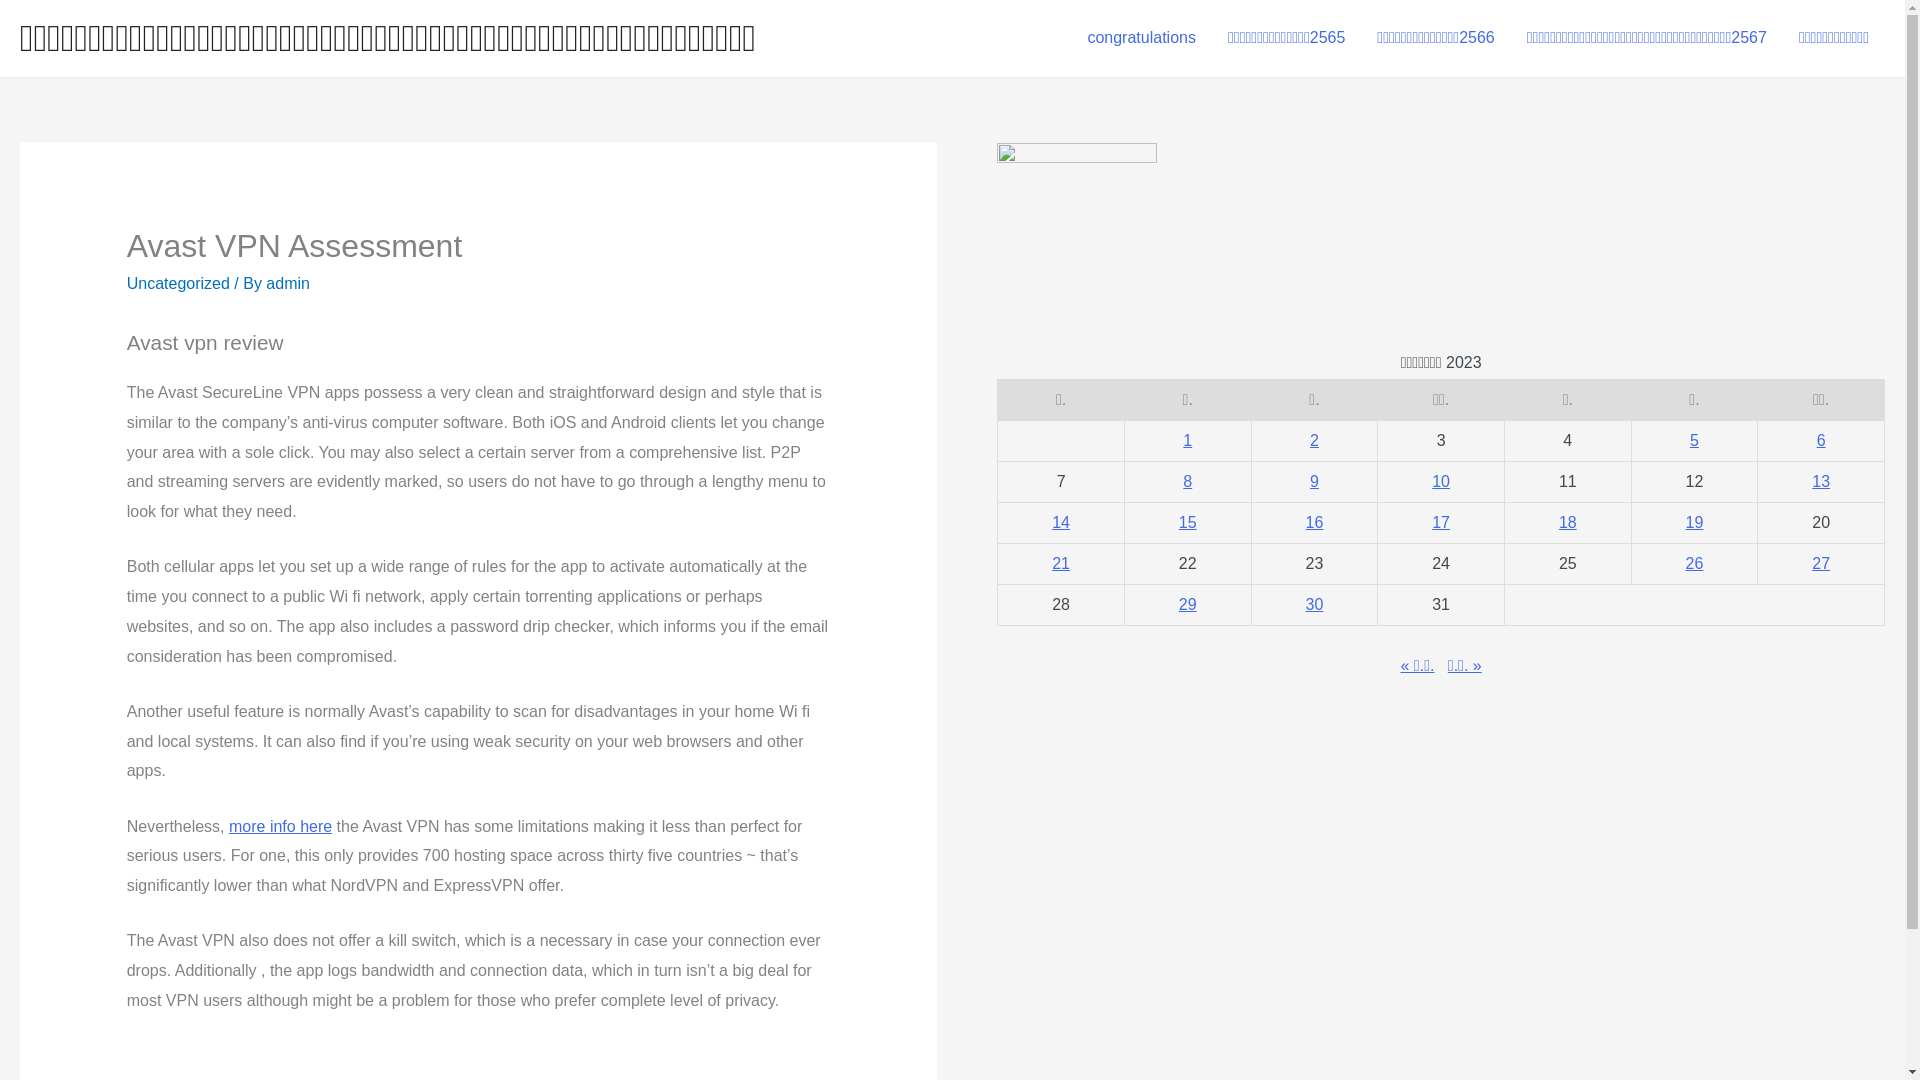 This screenshot has width=1920, height=1080. I want to click on 26, so click(1694, 564).